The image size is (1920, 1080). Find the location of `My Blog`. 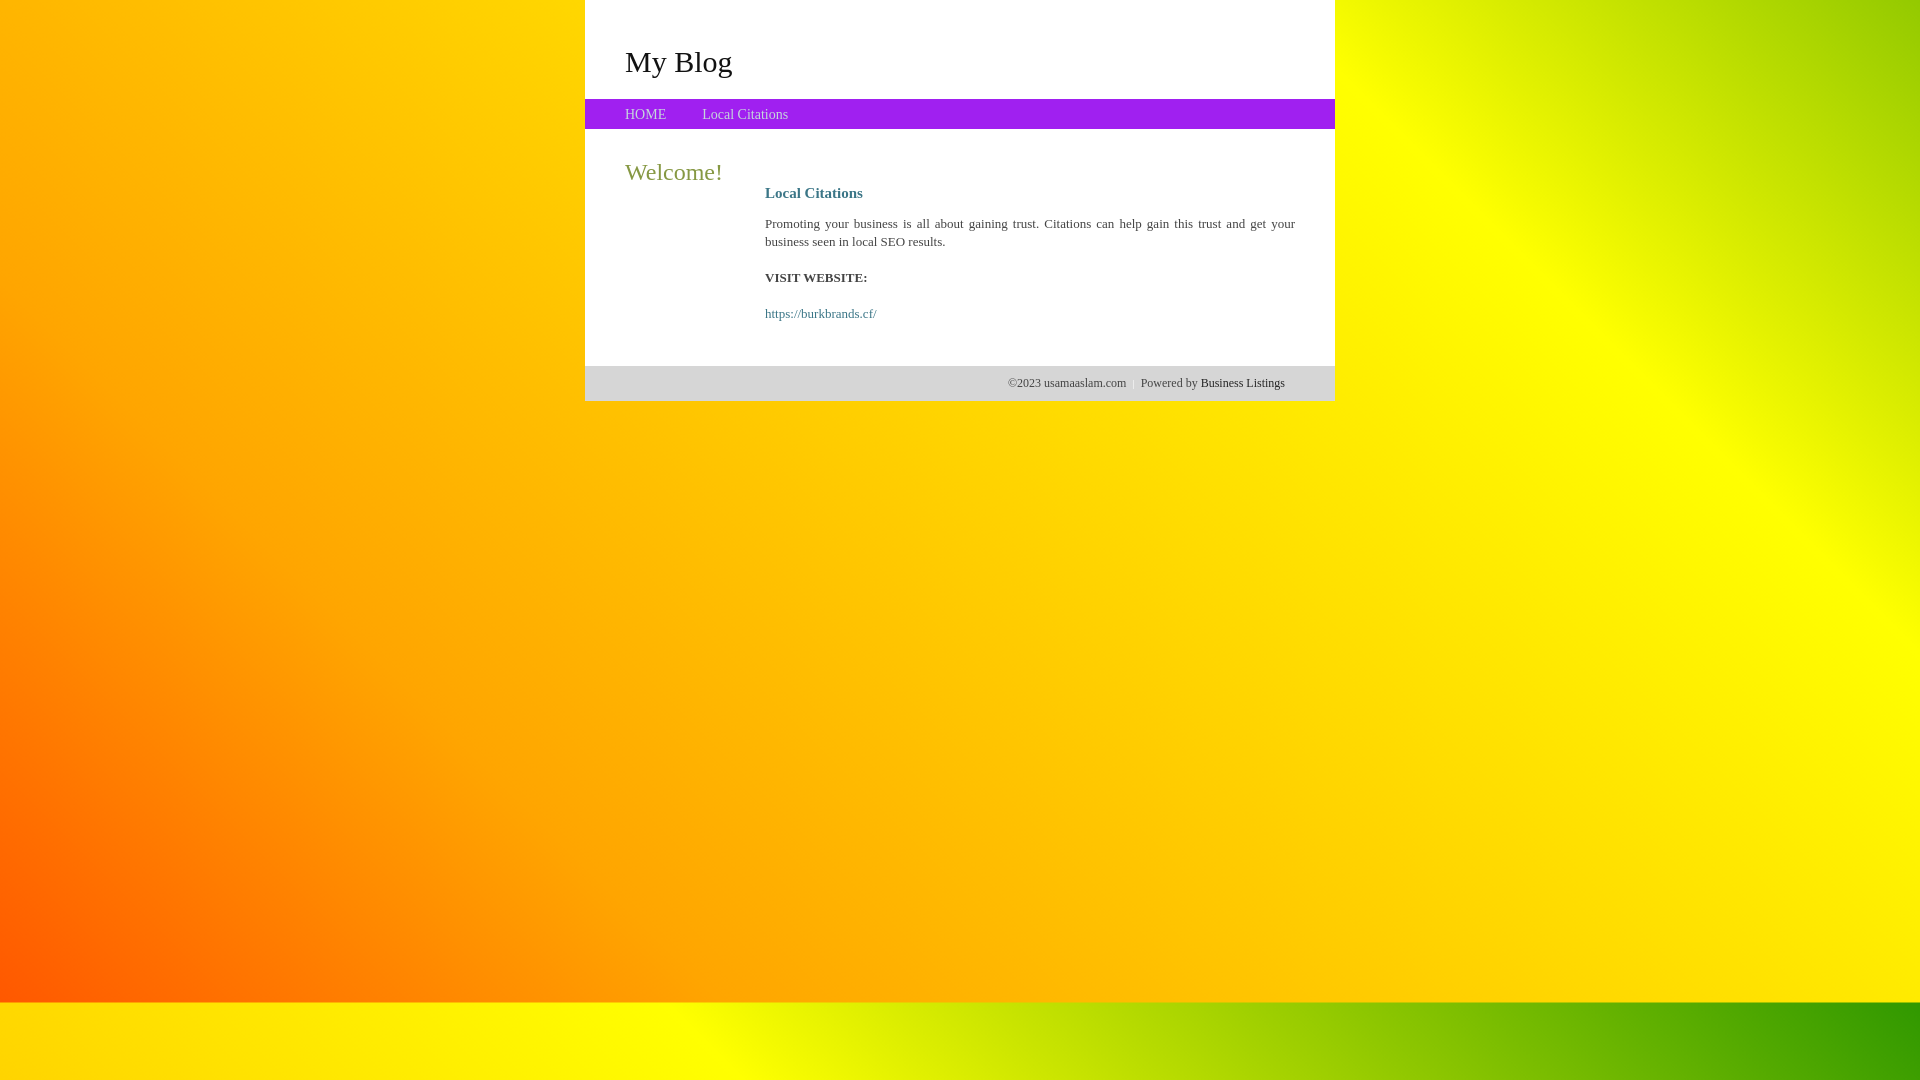

My Blog is located at coordinates (679, 61).